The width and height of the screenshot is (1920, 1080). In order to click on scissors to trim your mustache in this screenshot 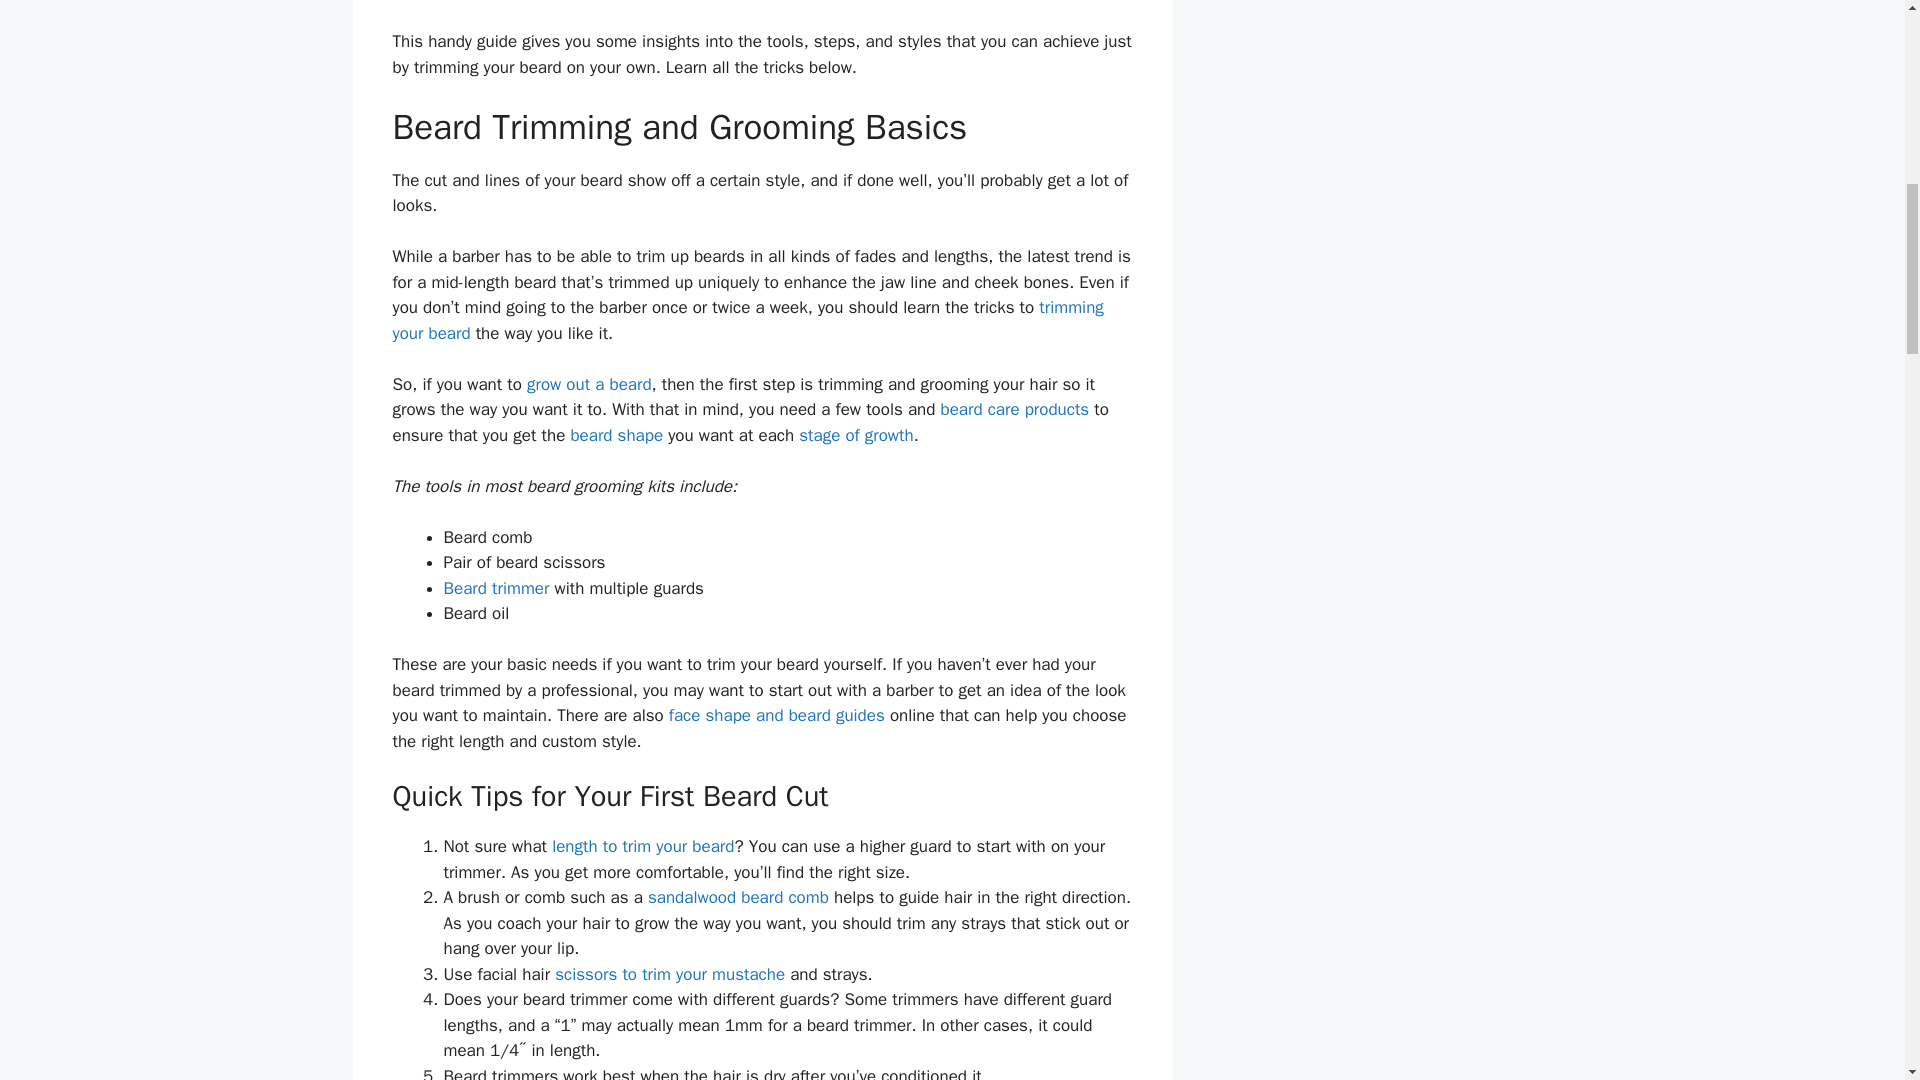, I will do `click(670, 974)`.